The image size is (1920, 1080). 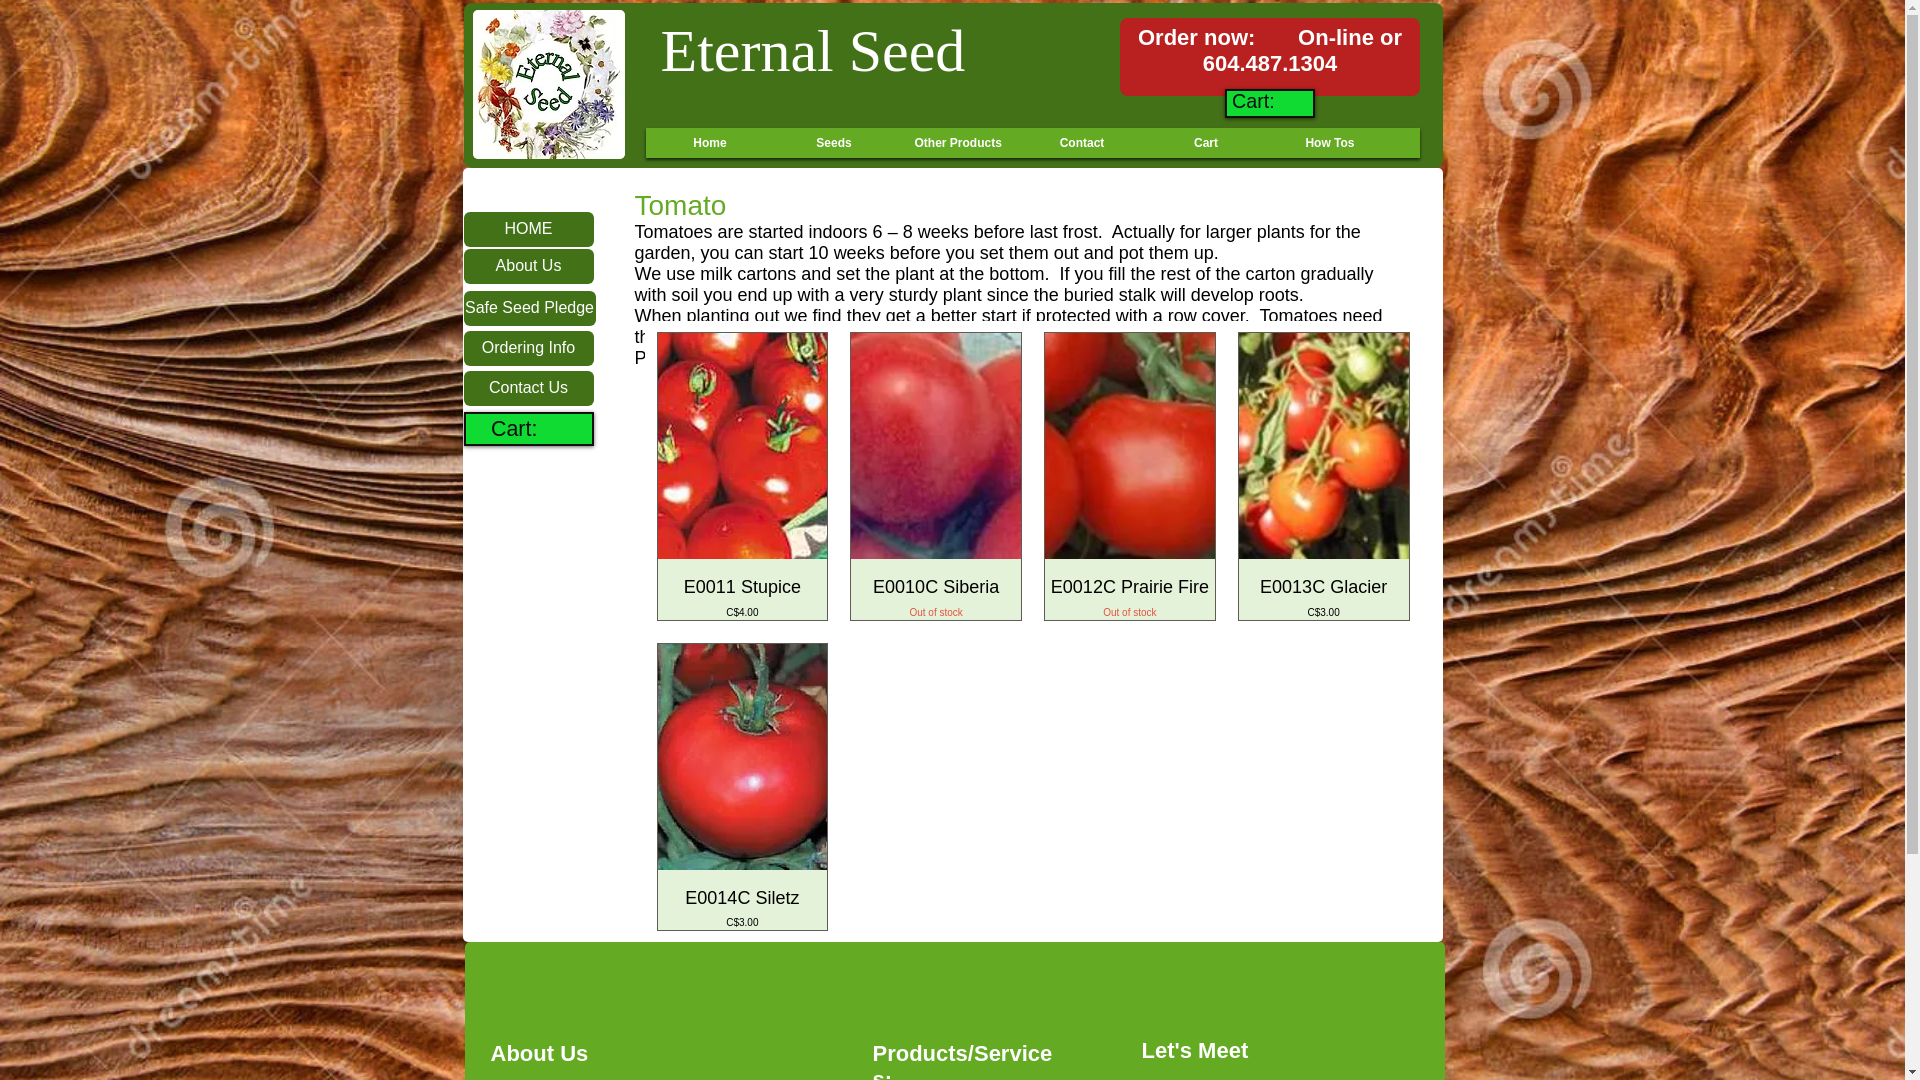 I want to click on Safe Seed Pledge, so click(x=530, y=308).